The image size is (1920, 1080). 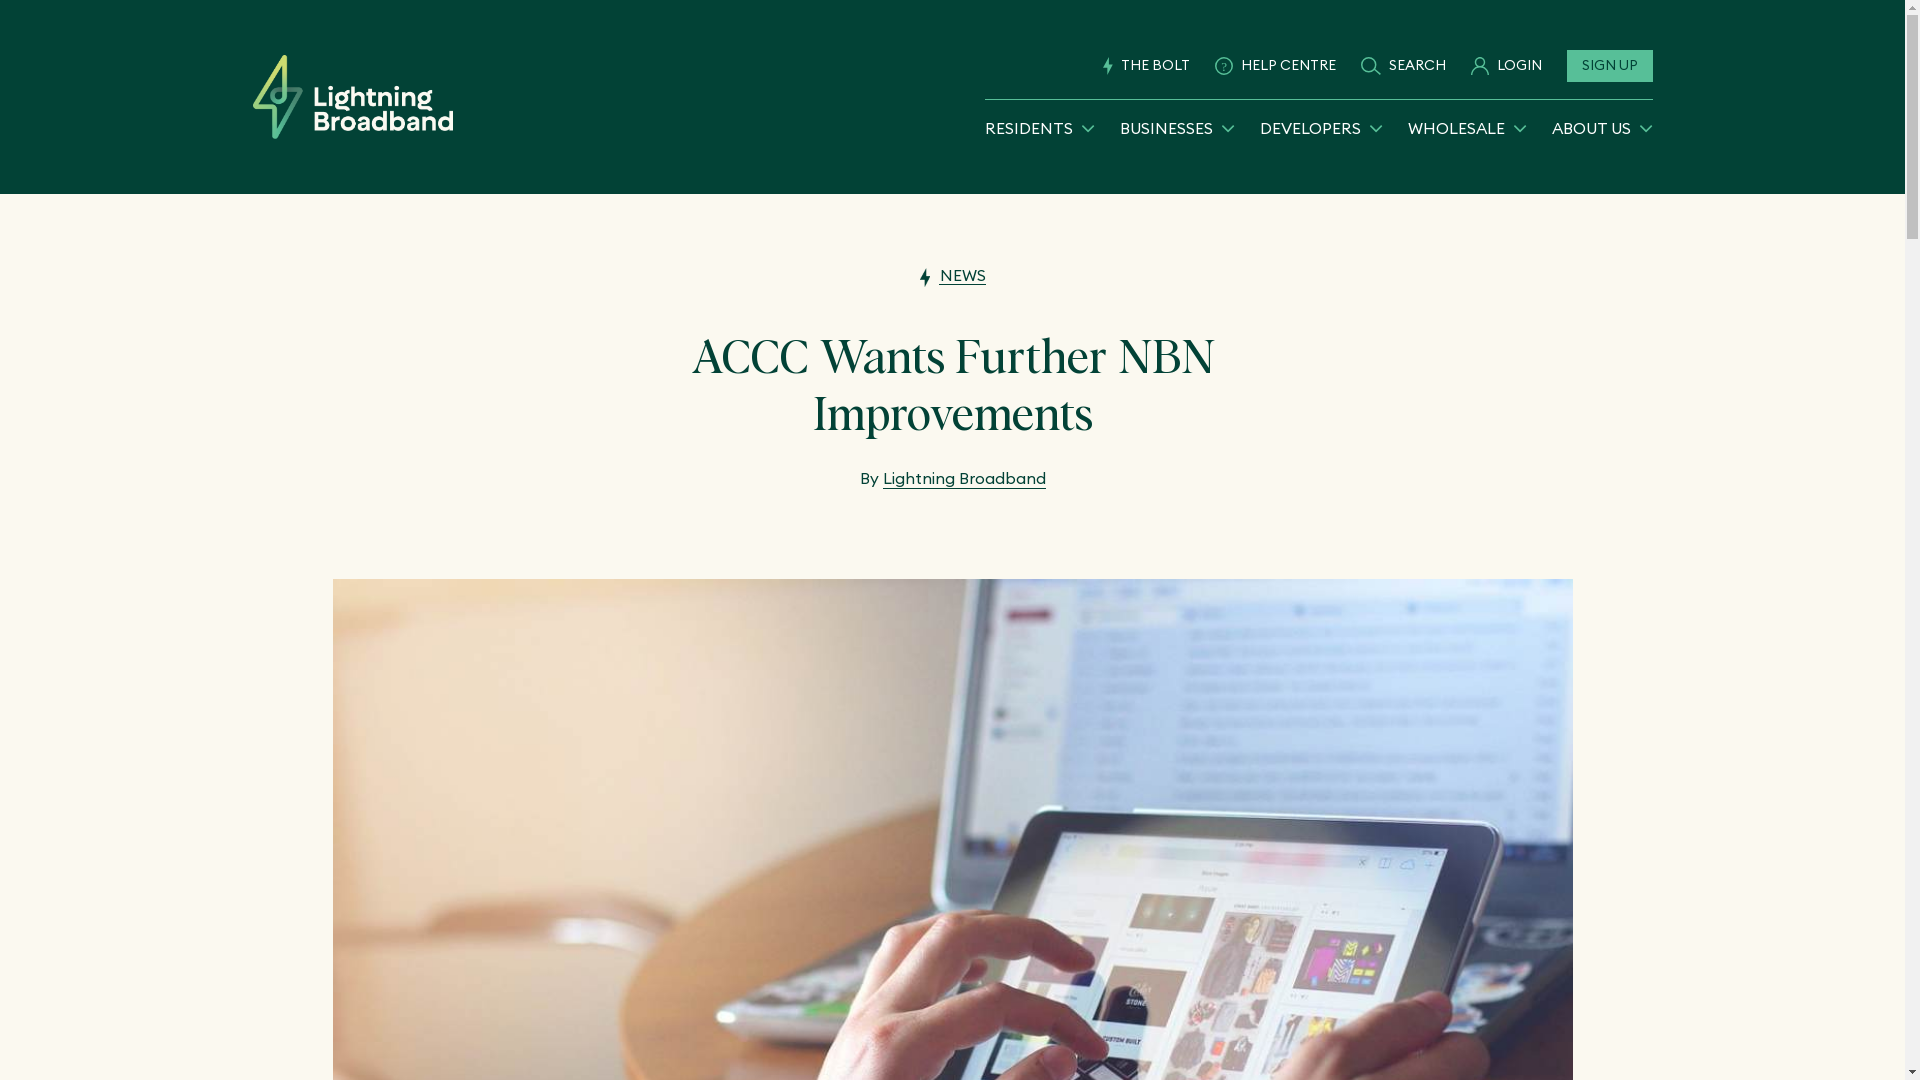 What do you see at coordinates (953, 275) in the screenshot?
I see `NEWS` at bounding box center [953, 275].